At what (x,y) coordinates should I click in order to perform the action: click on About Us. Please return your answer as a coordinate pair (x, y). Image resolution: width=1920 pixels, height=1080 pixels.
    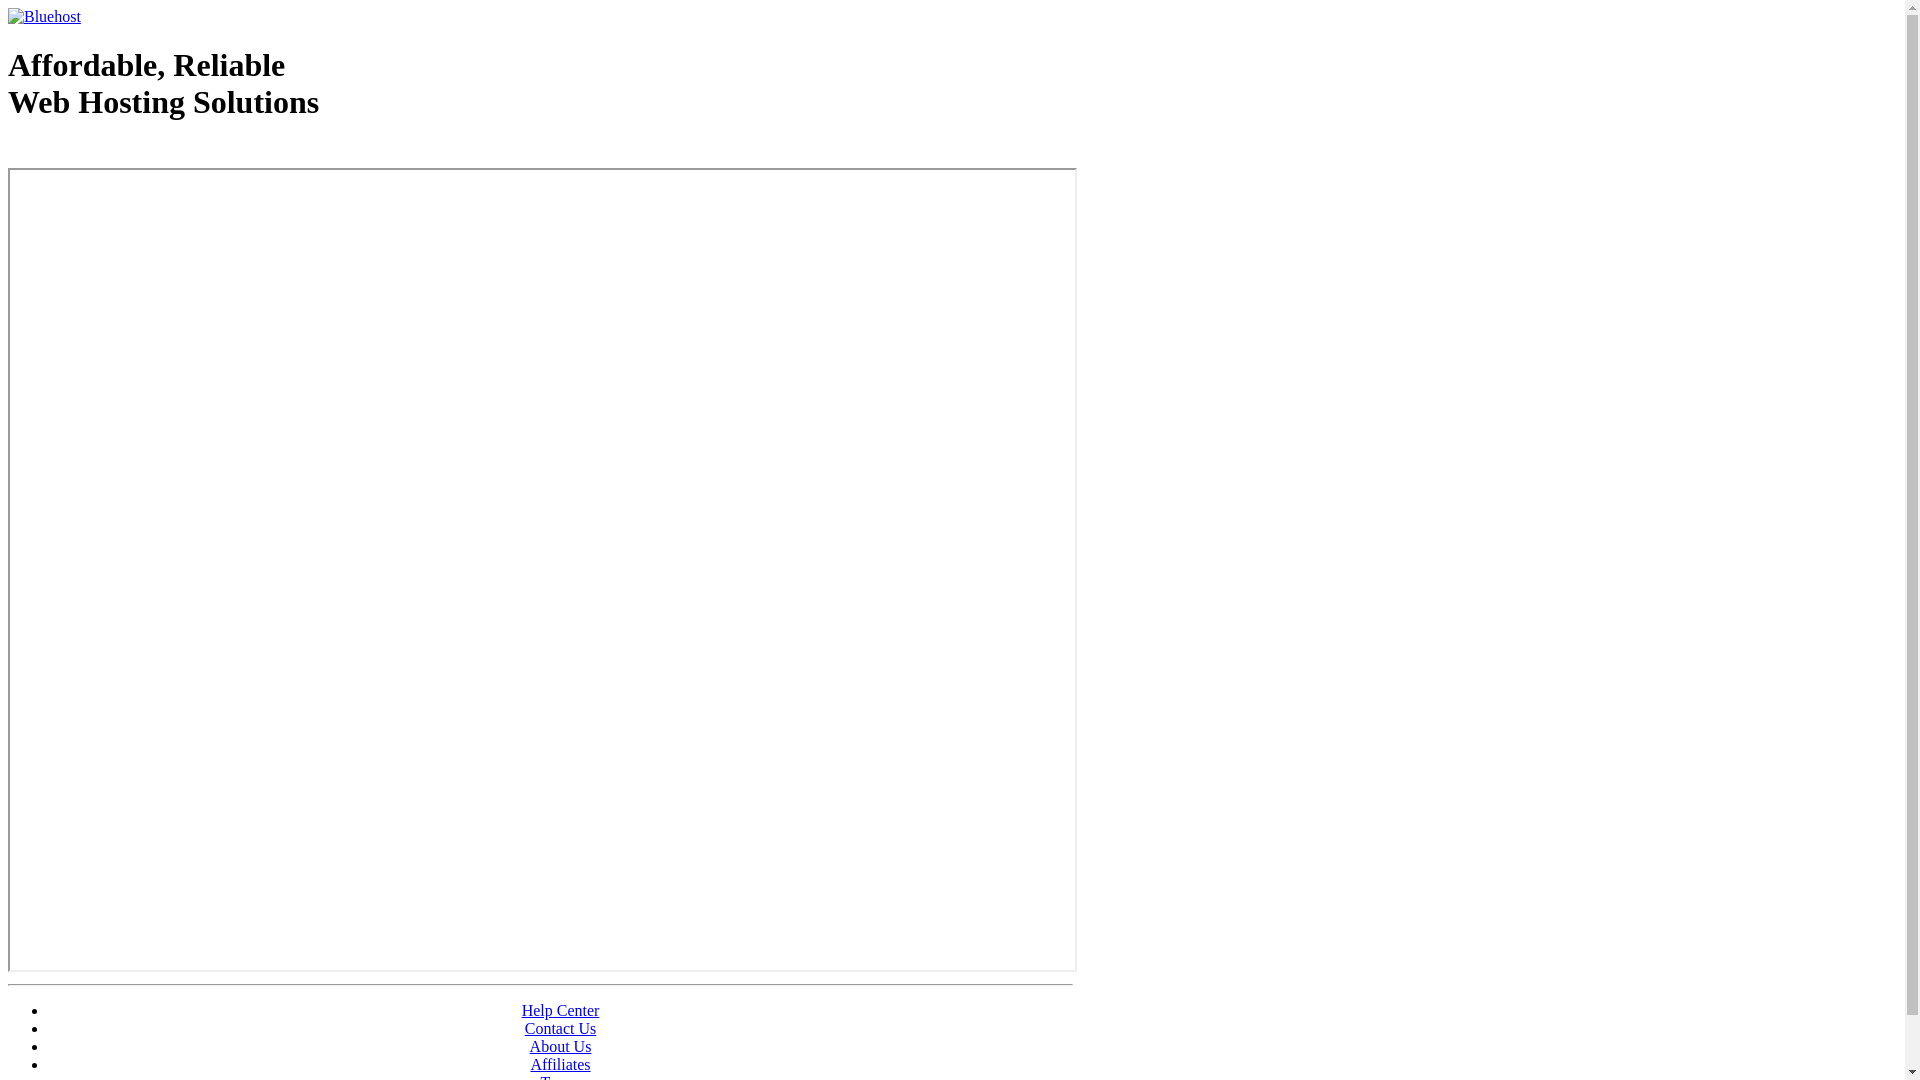
    Looking at the image, I should click on (561, 1046).